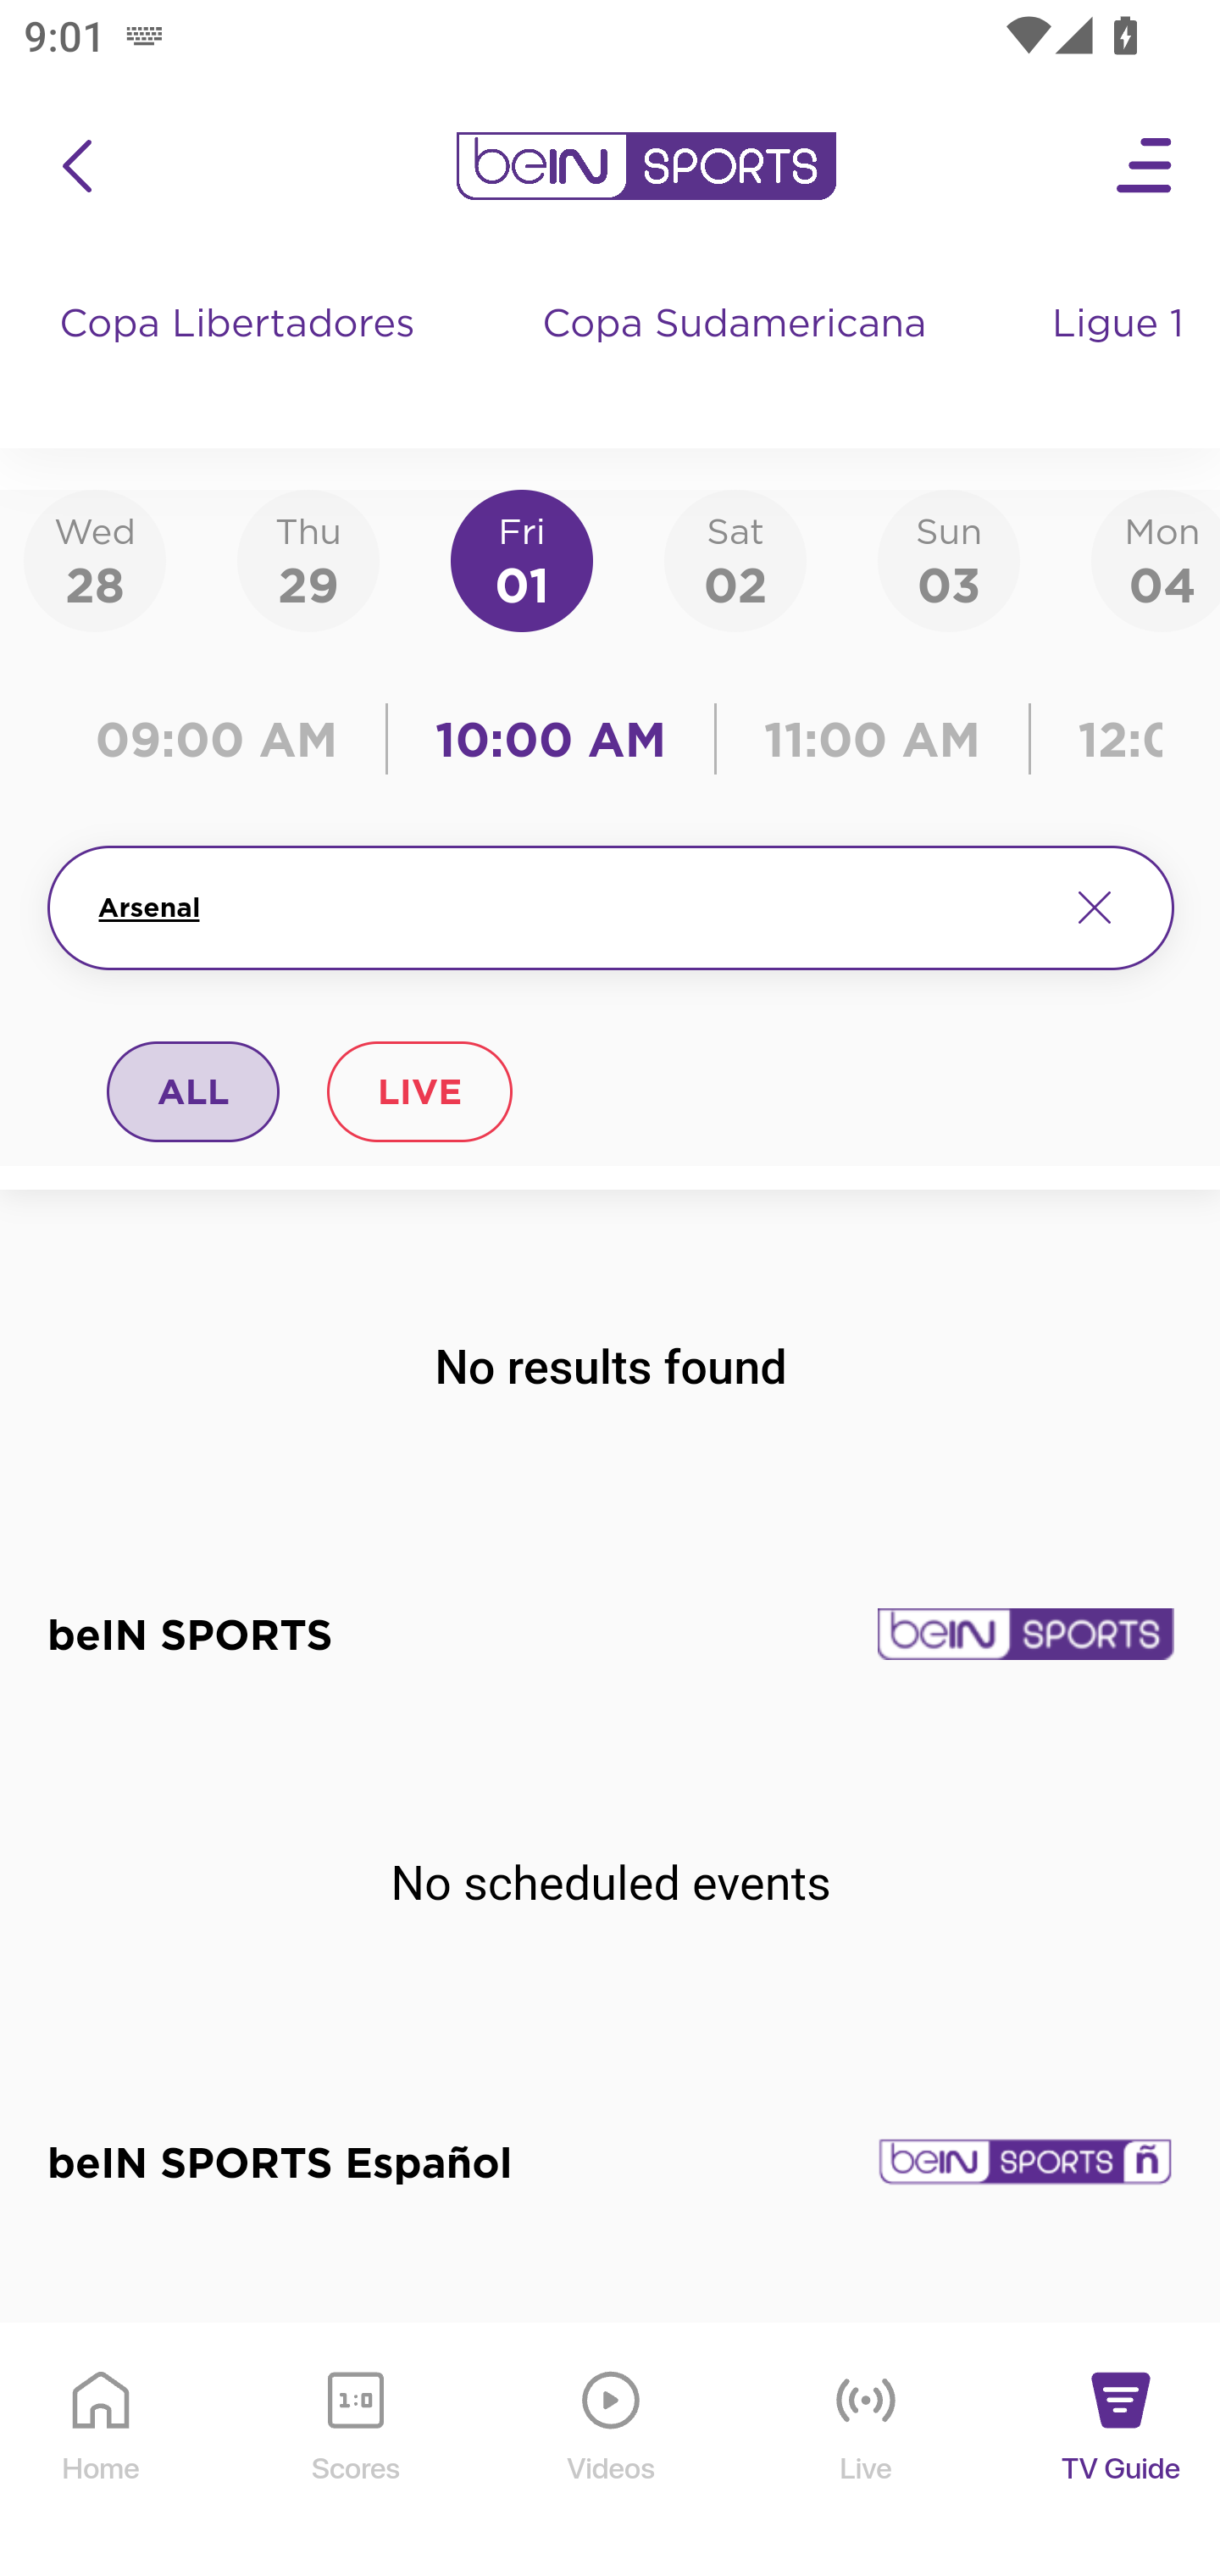 The width and height of the screenshot is (1220, 2576). What do you see at coordinates (522, 559) in the screenshot?
I see `Fri01` at bounding box center [522, 559].